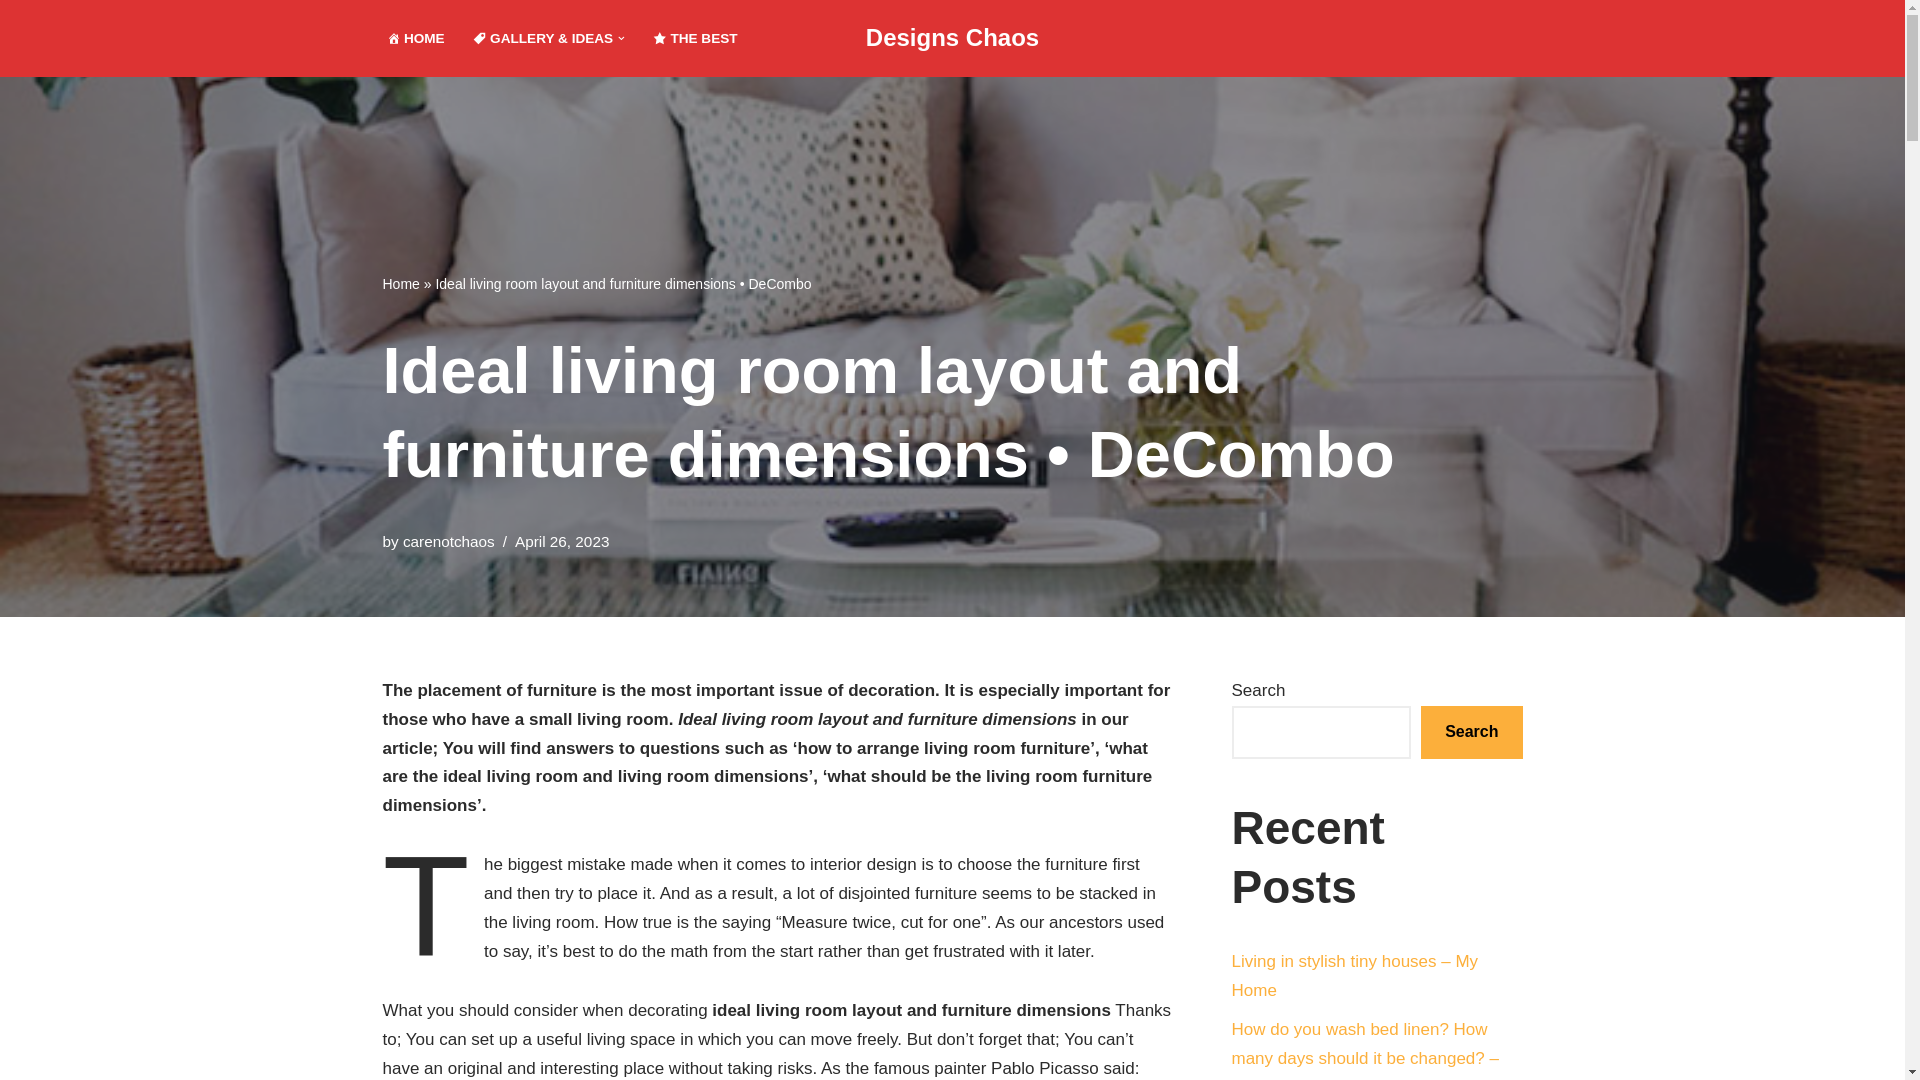  What do you see at coordinates (694, 38) in the screenshot?
I see `THE BEST` at bounding box center [694, 38].